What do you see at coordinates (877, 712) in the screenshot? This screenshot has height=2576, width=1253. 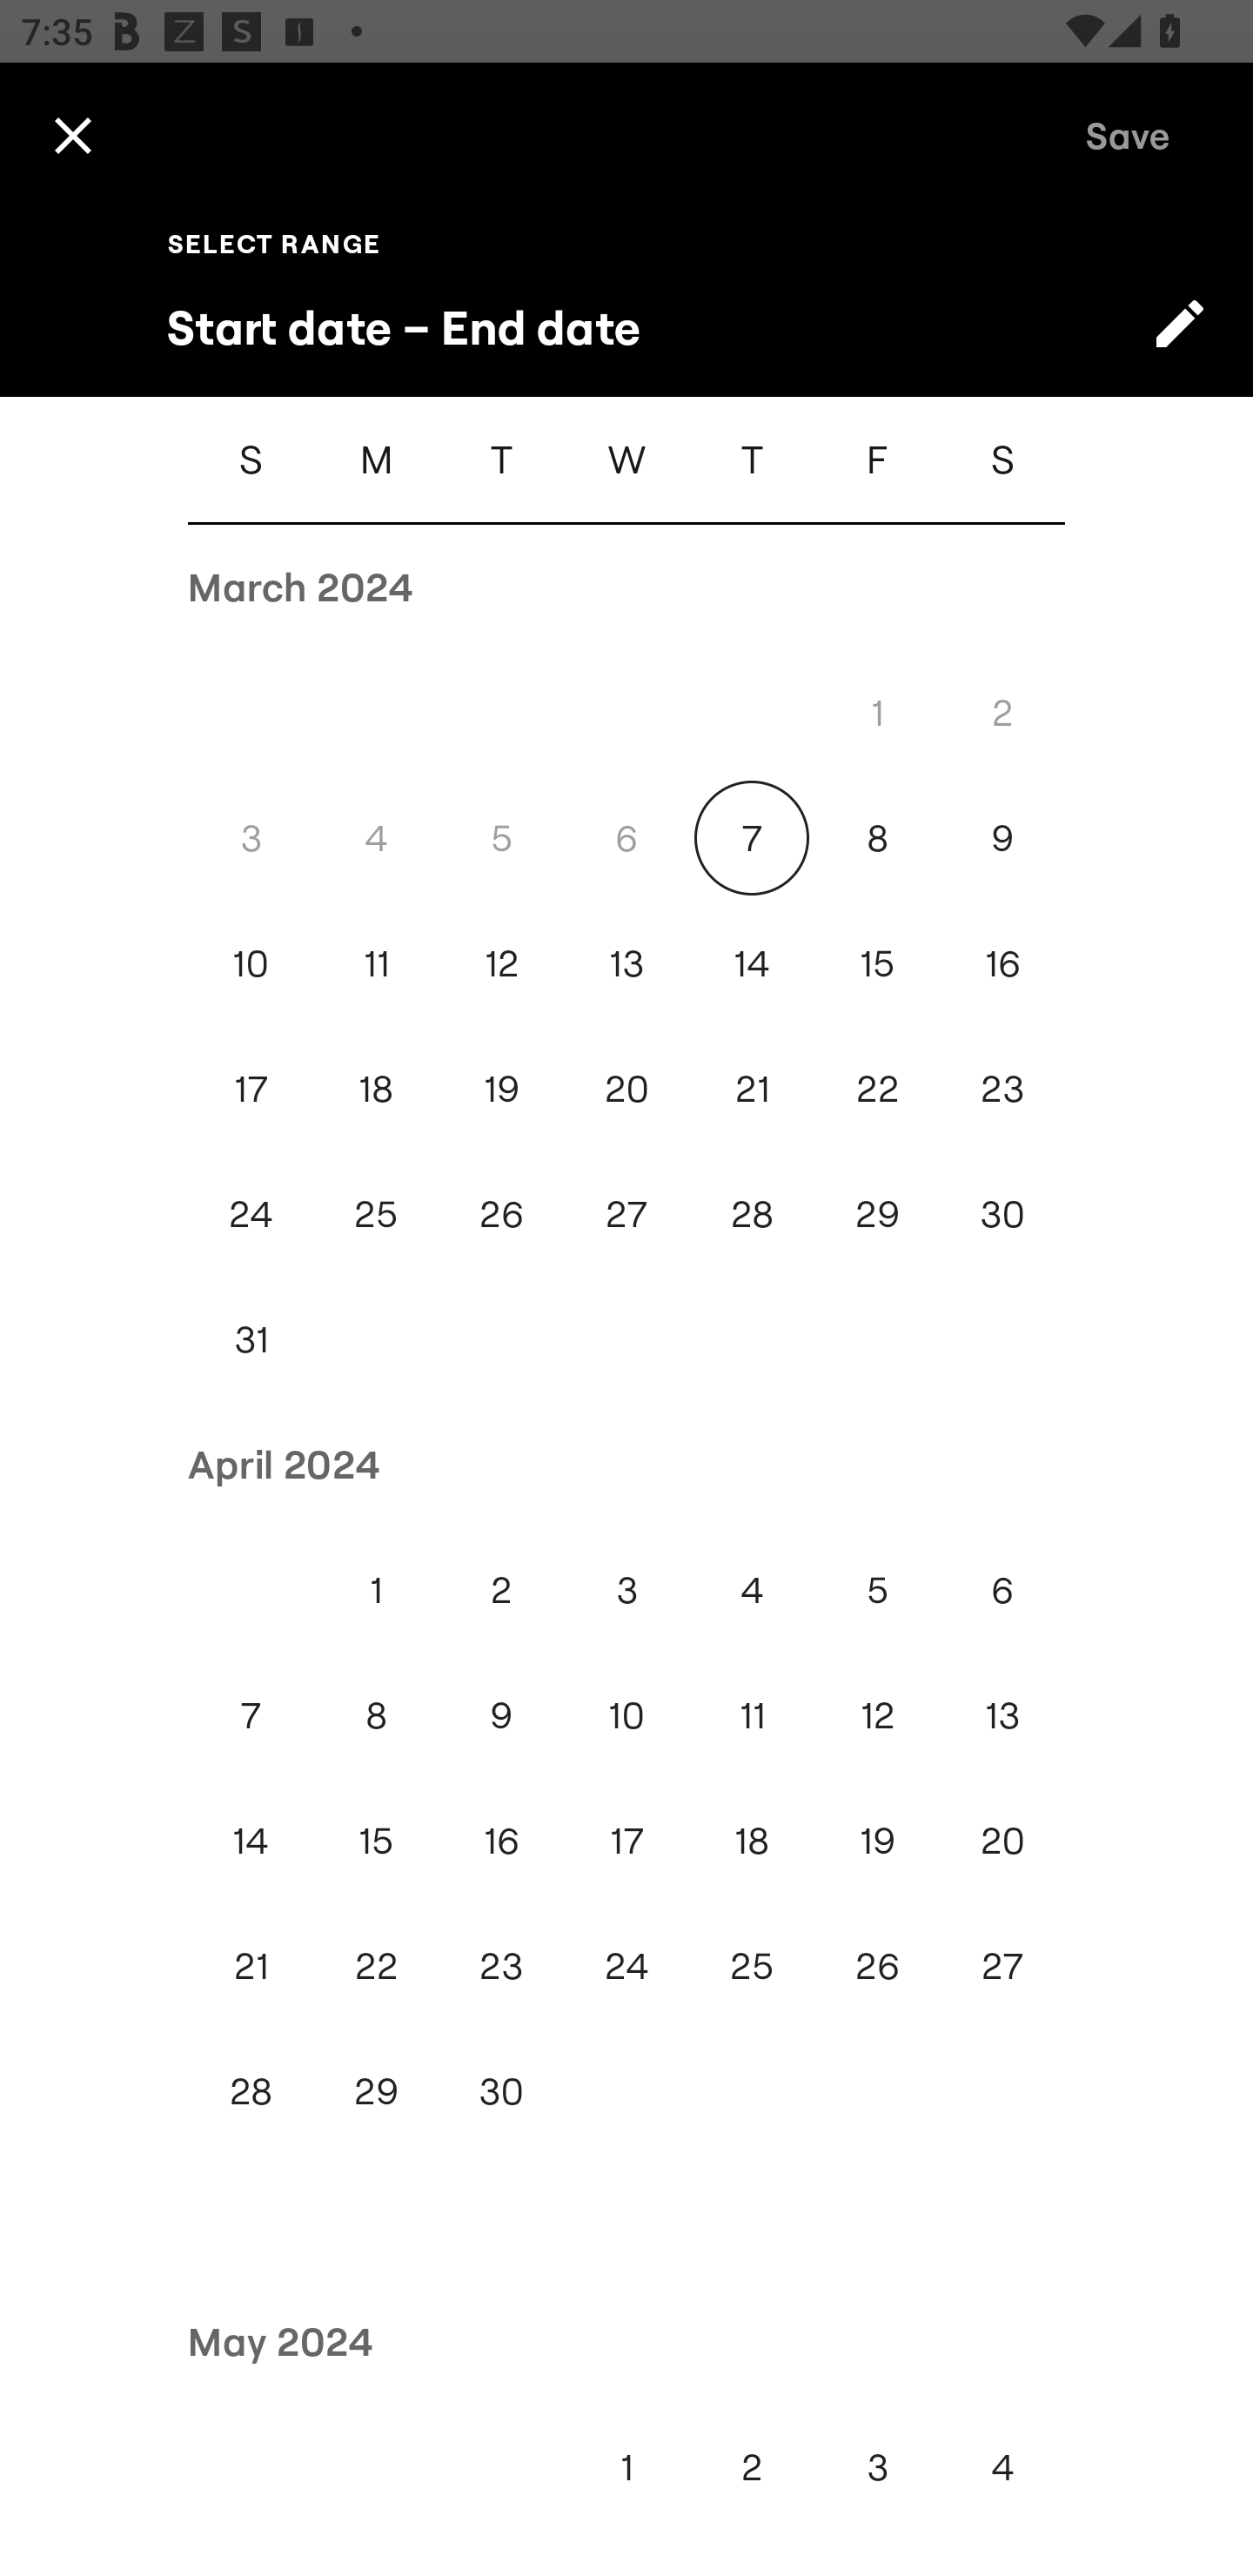 I see `1 Fri, Mar 1` at bounding box center [877, 712].